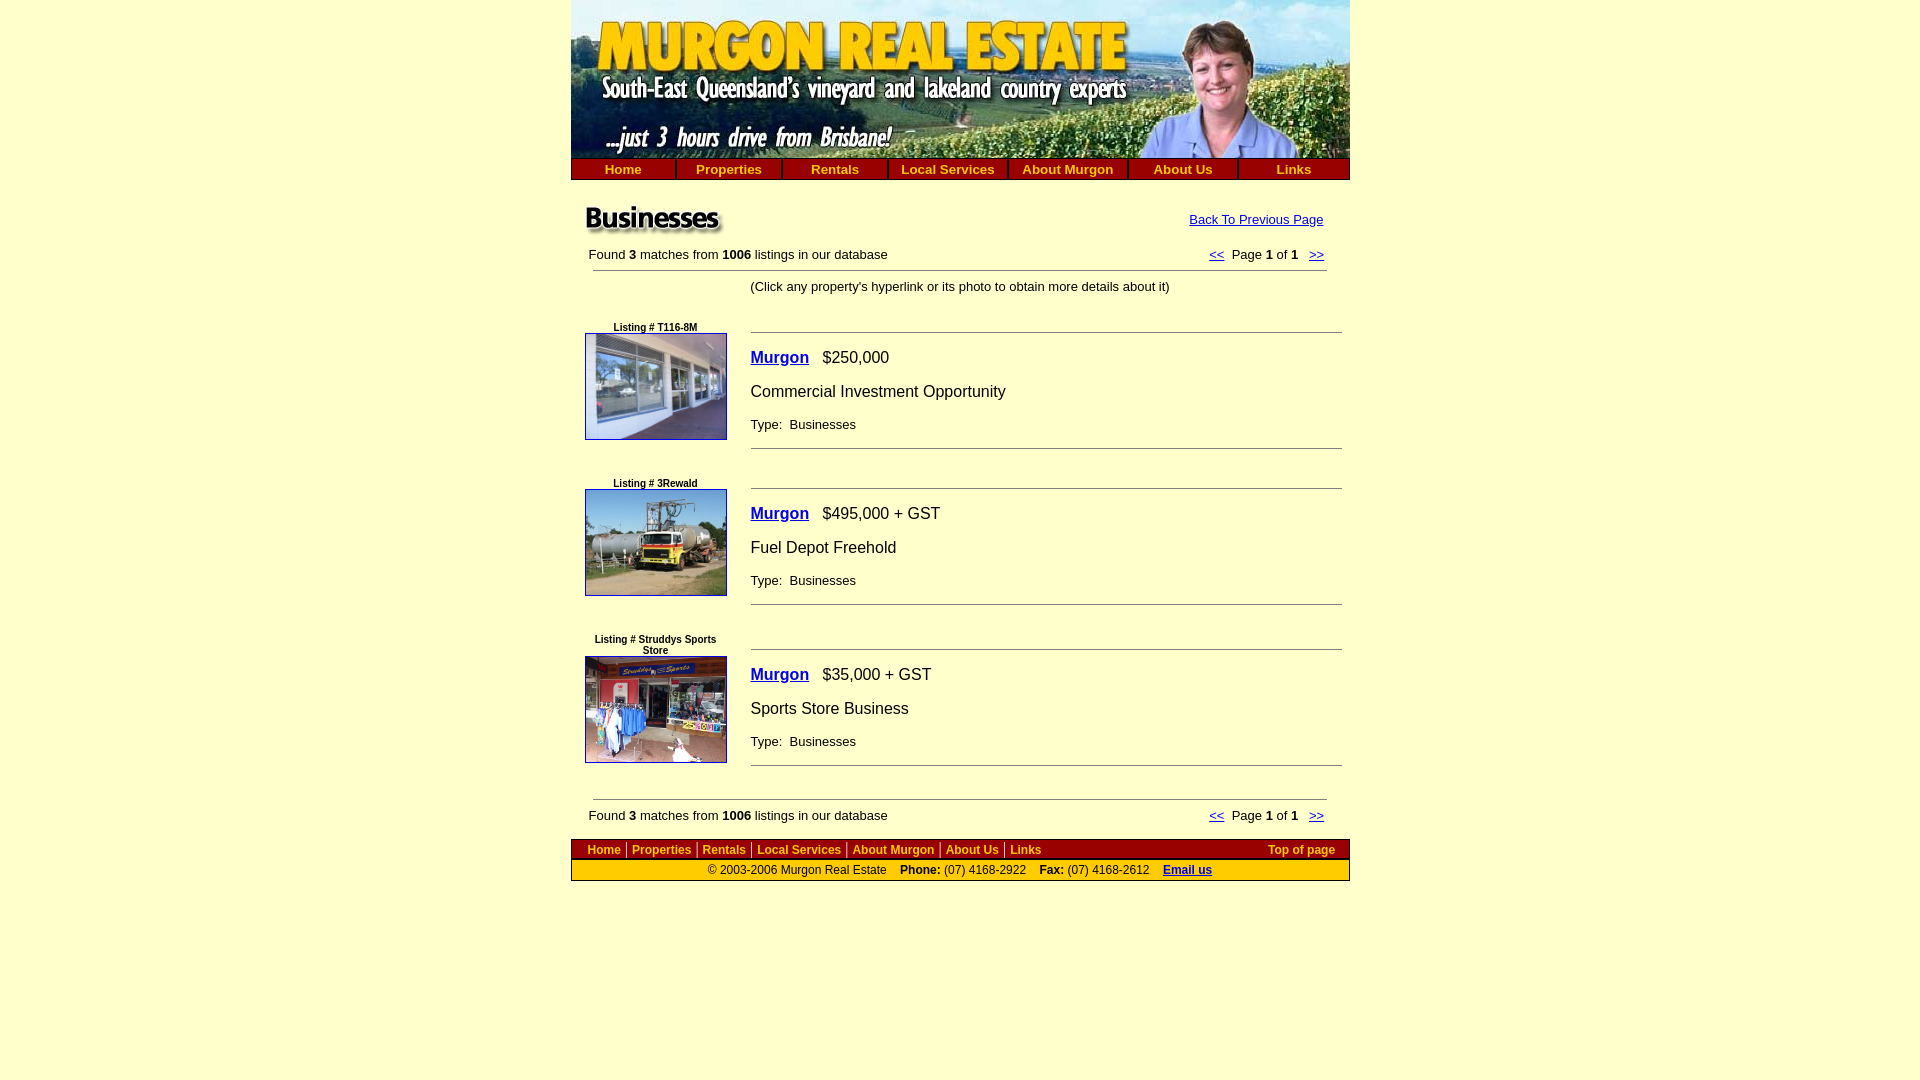 The width and height of the screenshot is (1920, 1080). What do you see at coordinates (1216, 816) in the screenshot?
I see `<<` at bounding box center [1216, 816].